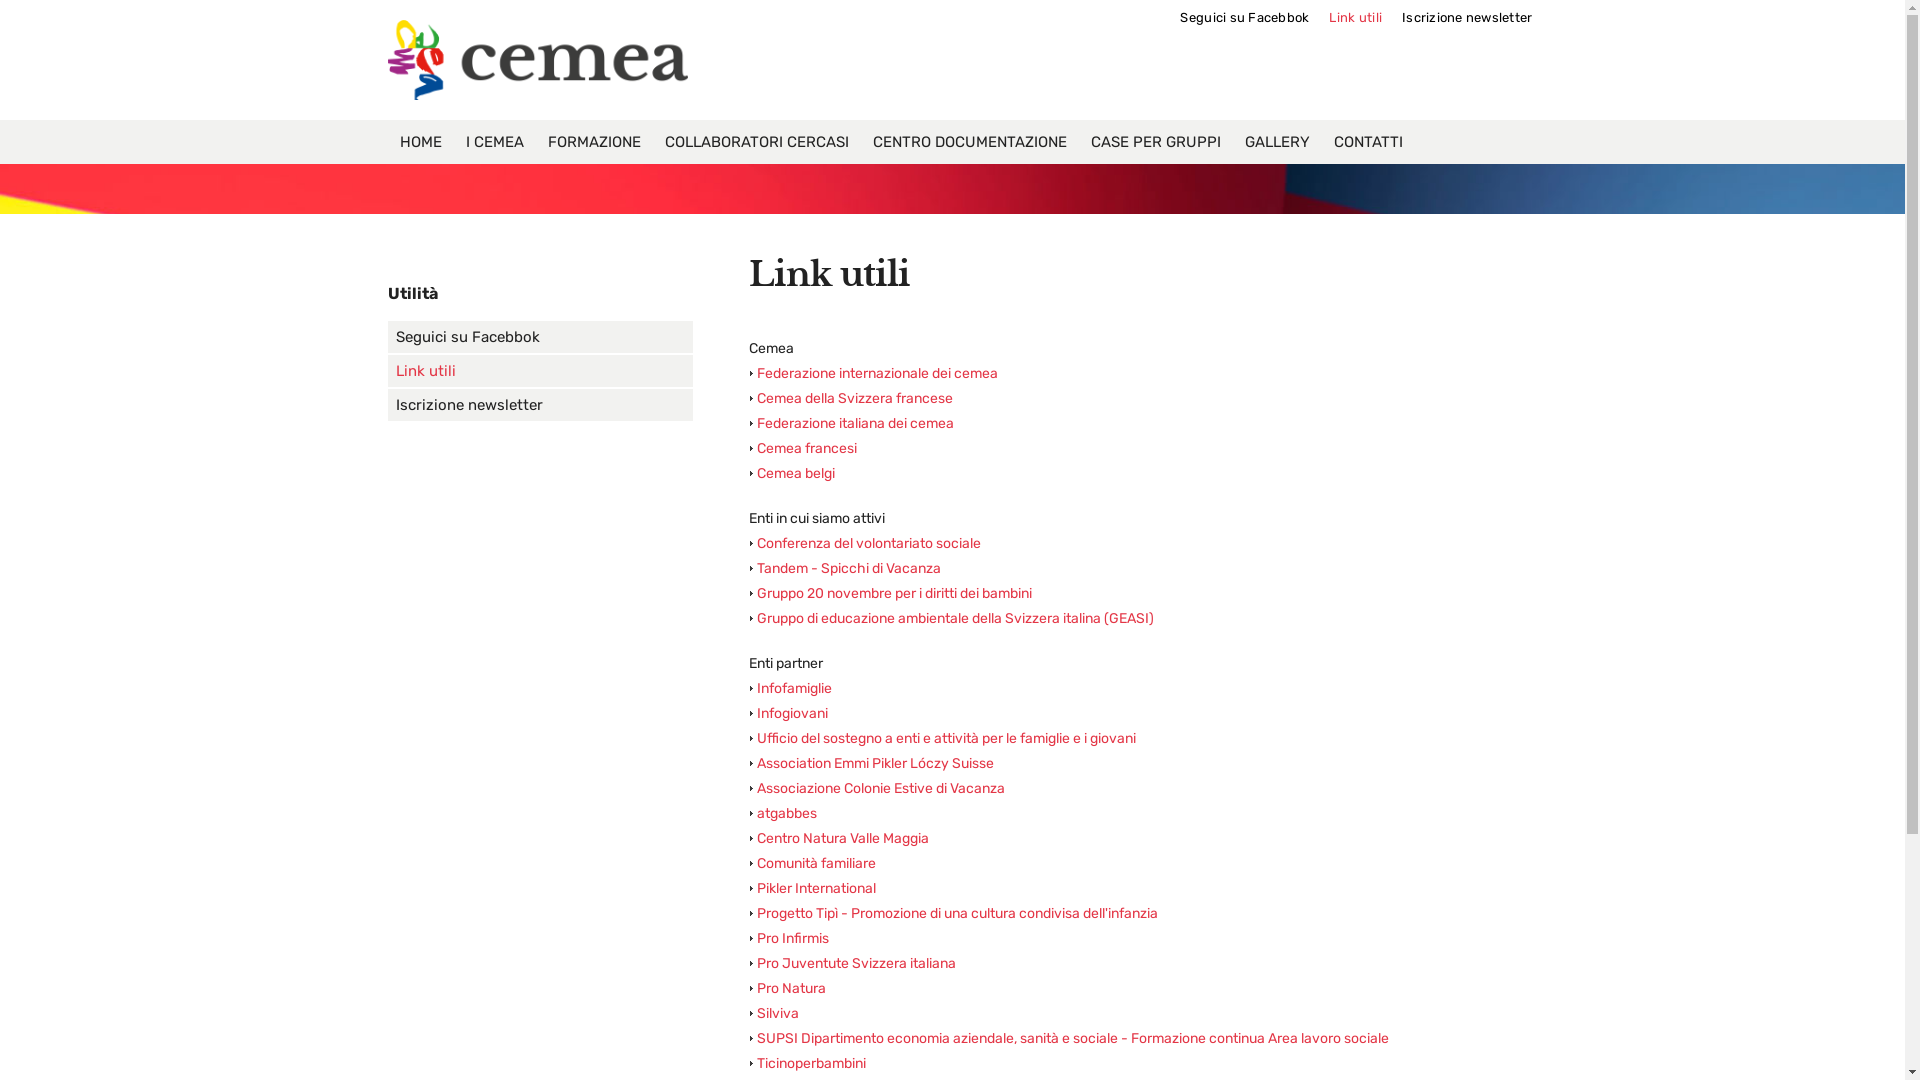 The width and height of the screenshot is (1920, 1080). I want to click on Seguici su Facebbok, so click(540, 337).